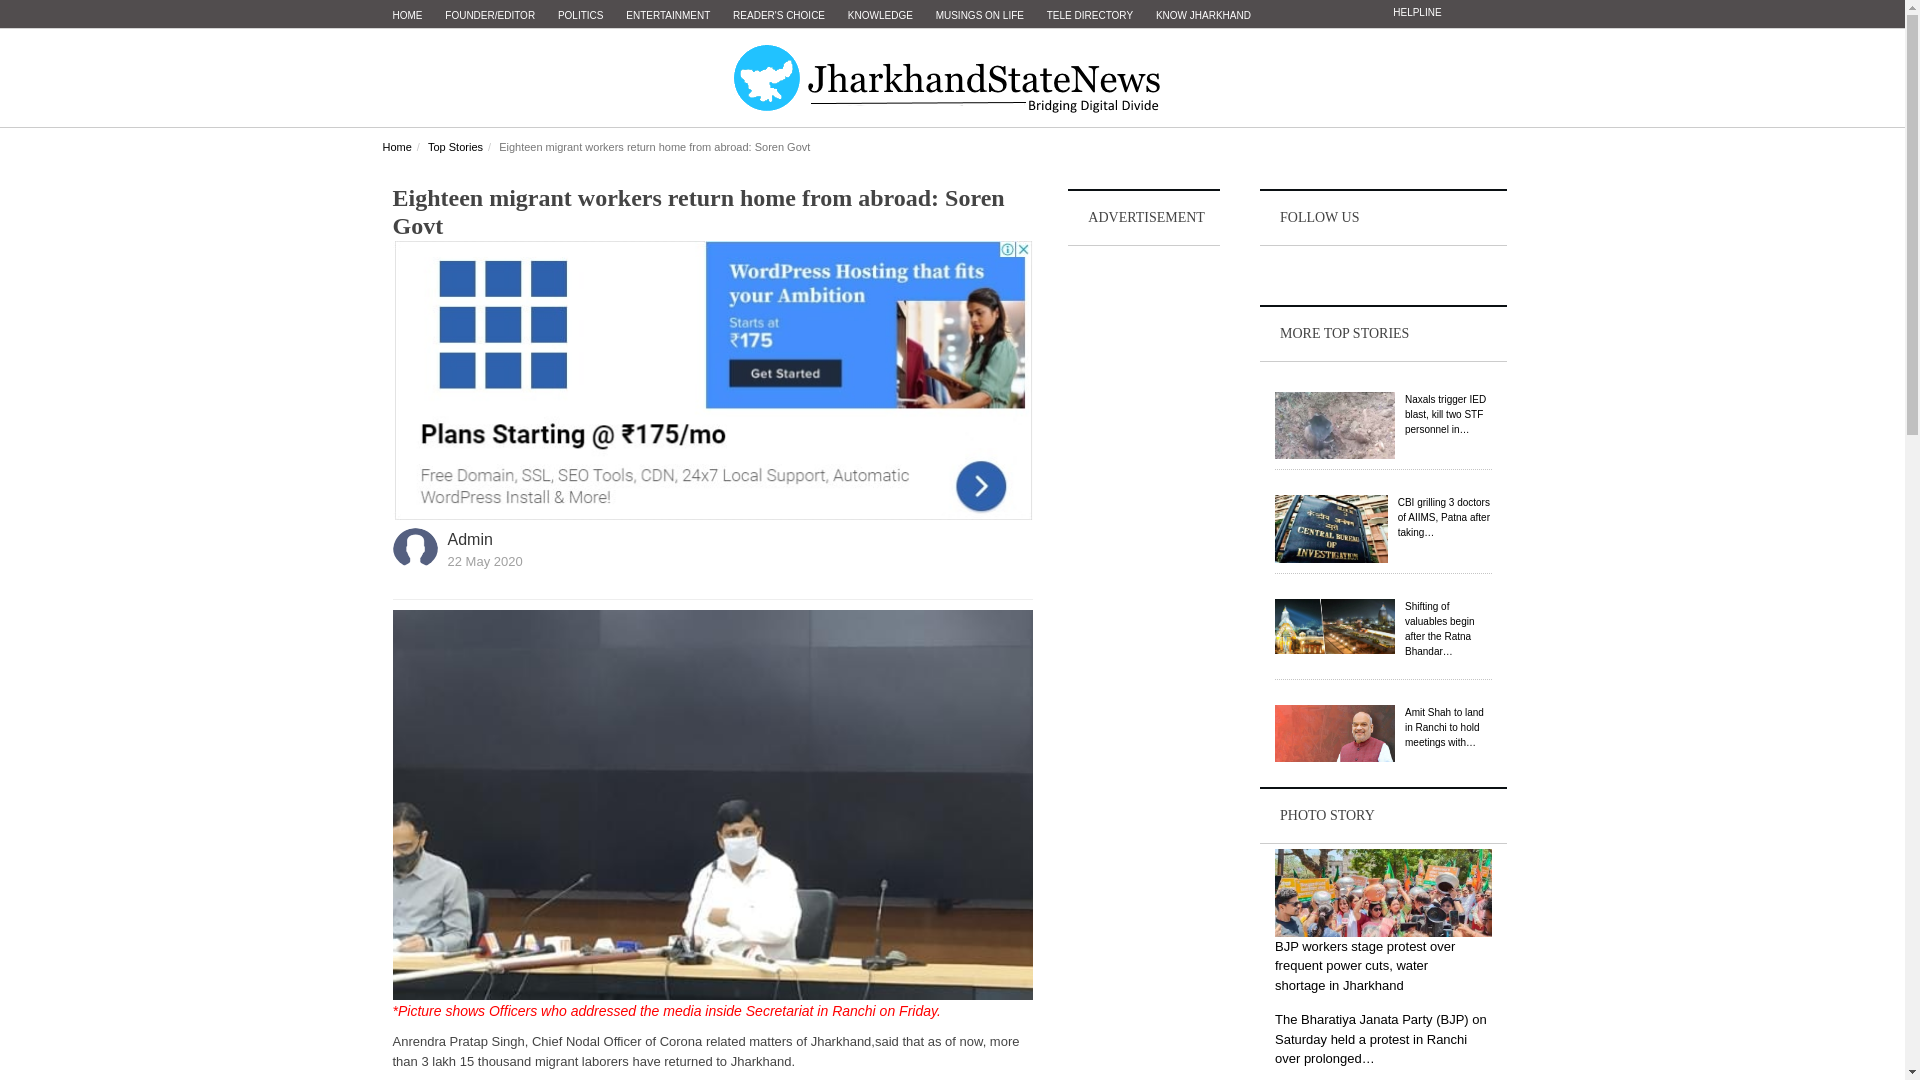 The width and height of the screenshot is (1920, 1080). What do you see at coordinates (456, 147) in the screenshot?
I see `Top Stories` at bounding box center [456, 147].